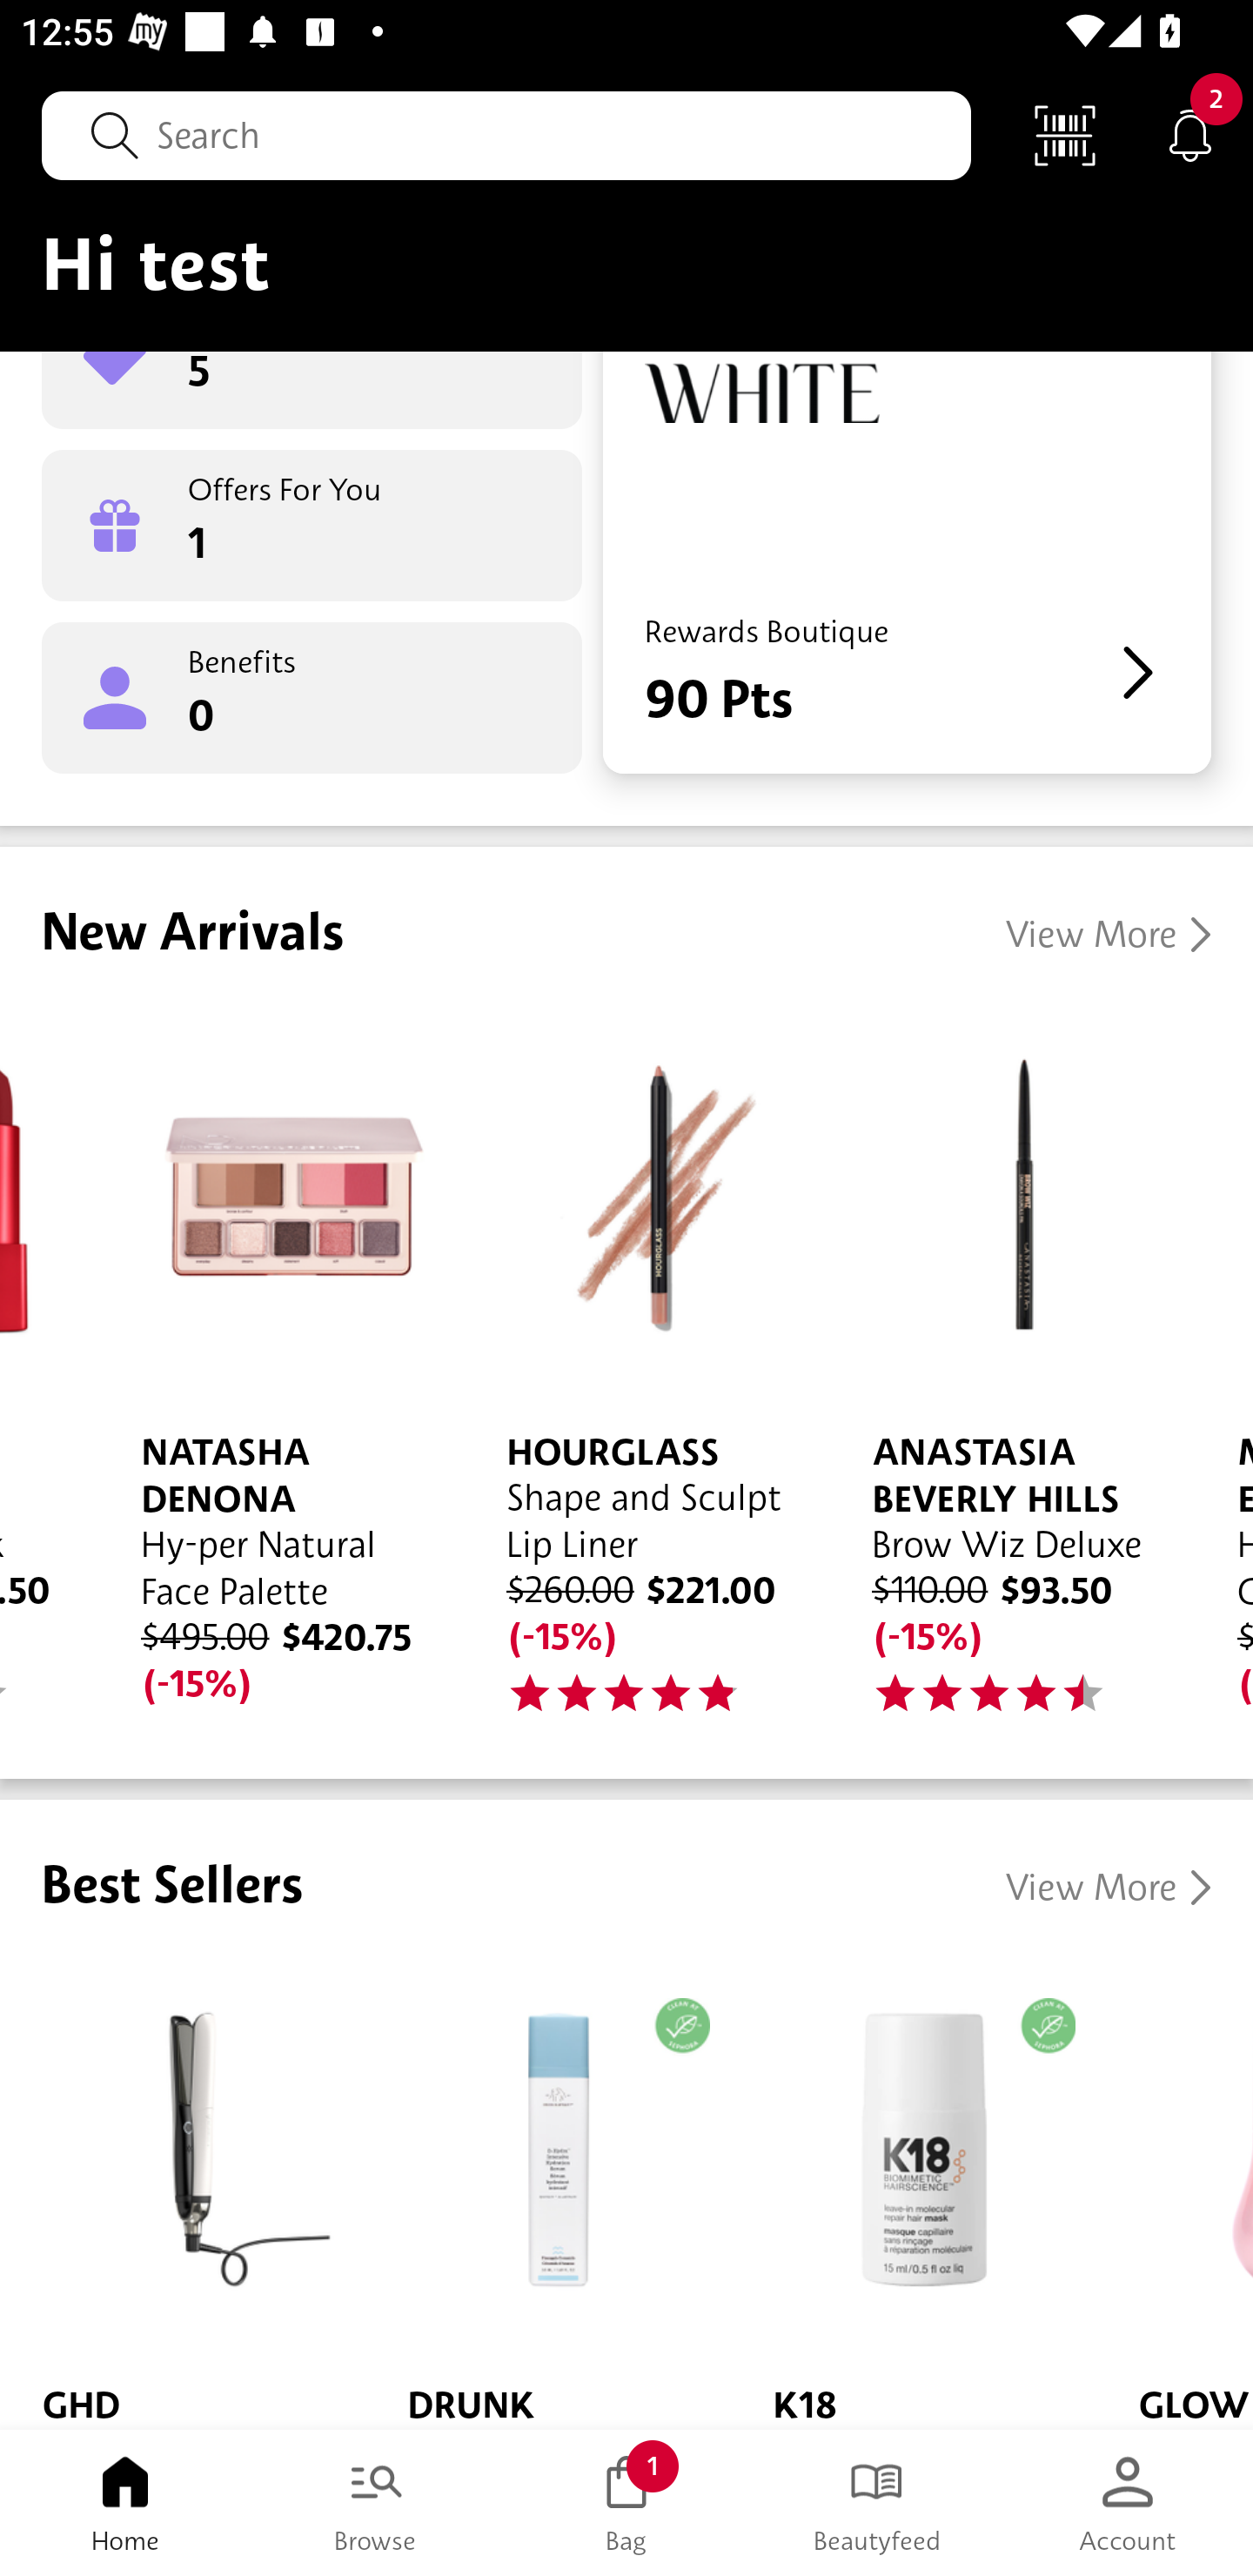 The image size is (1253, 2576). Describe the element at coordinates (1190, 134) in the screenshot. I see `Notifications` at that location.